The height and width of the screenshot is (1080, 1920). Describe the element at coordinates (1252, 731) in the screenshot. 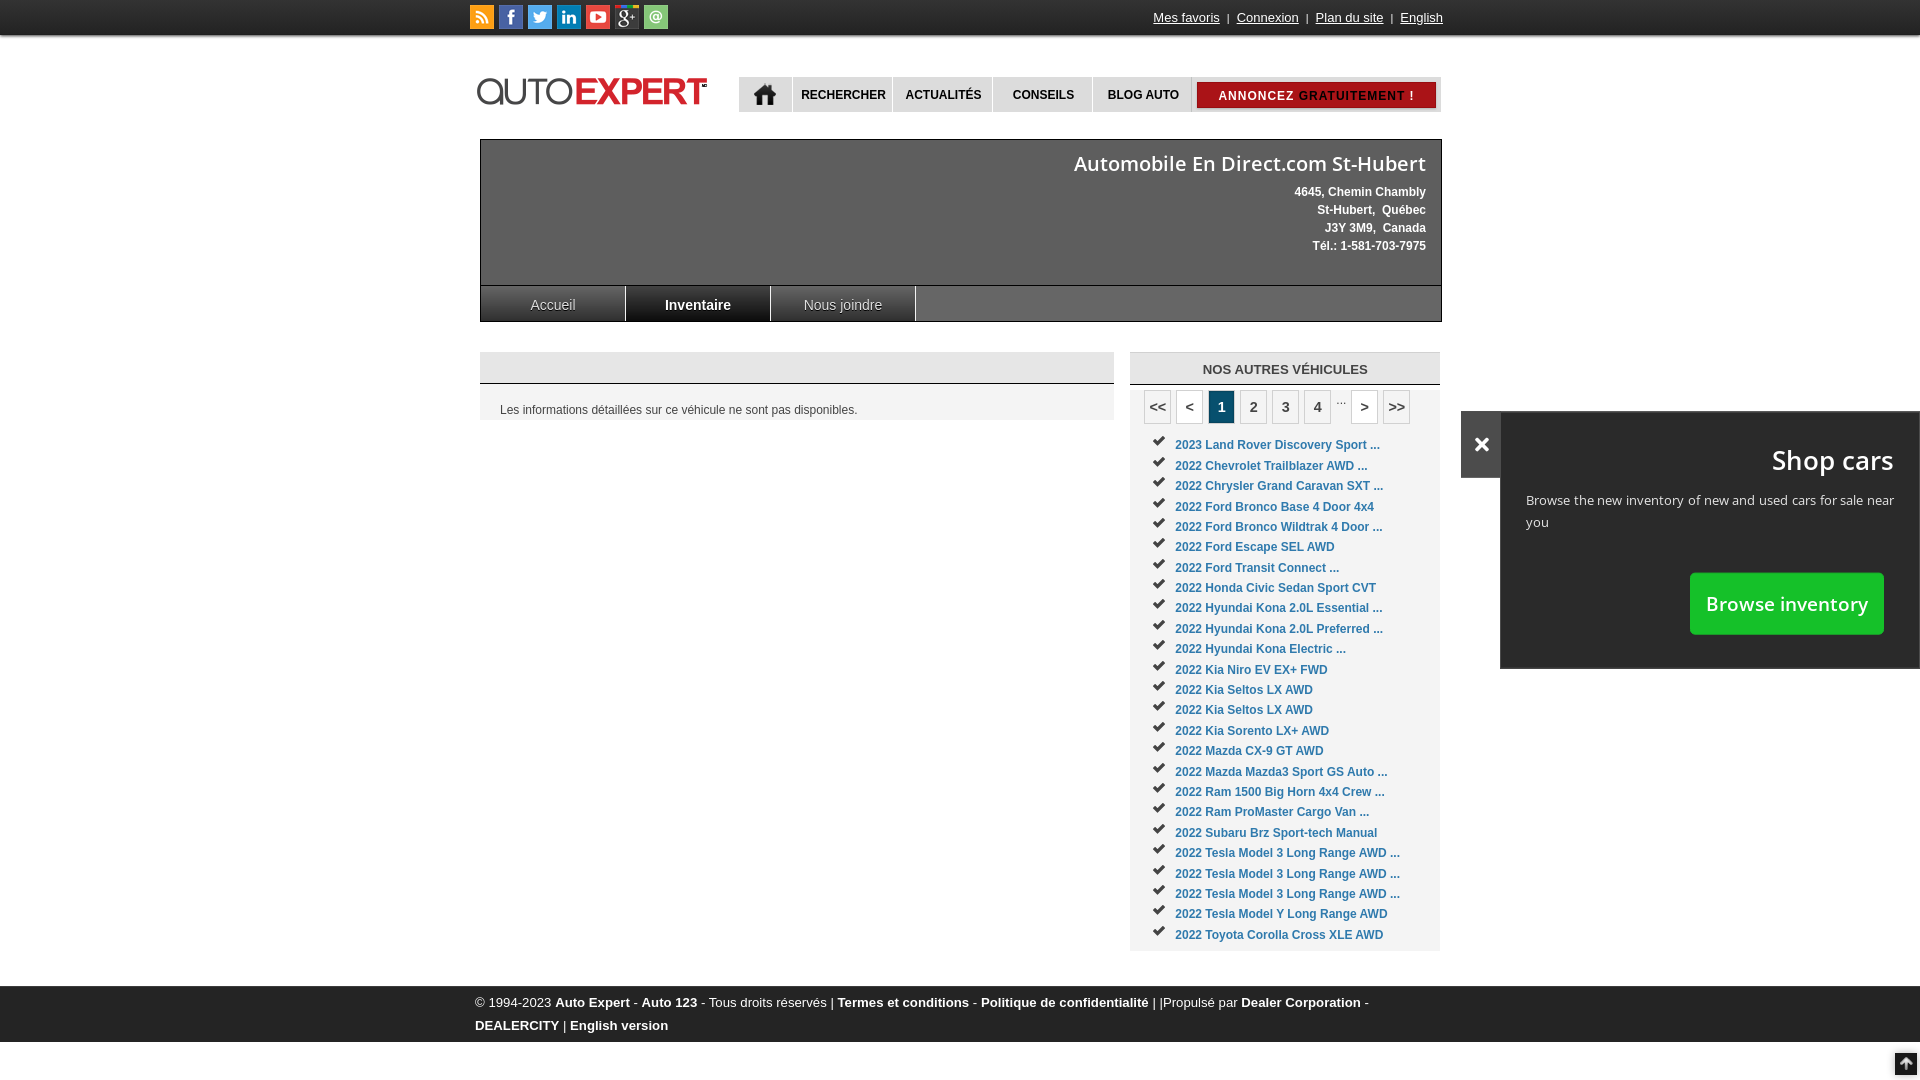

I see `2022 Kia Sorento LX+ AWD` at that location.